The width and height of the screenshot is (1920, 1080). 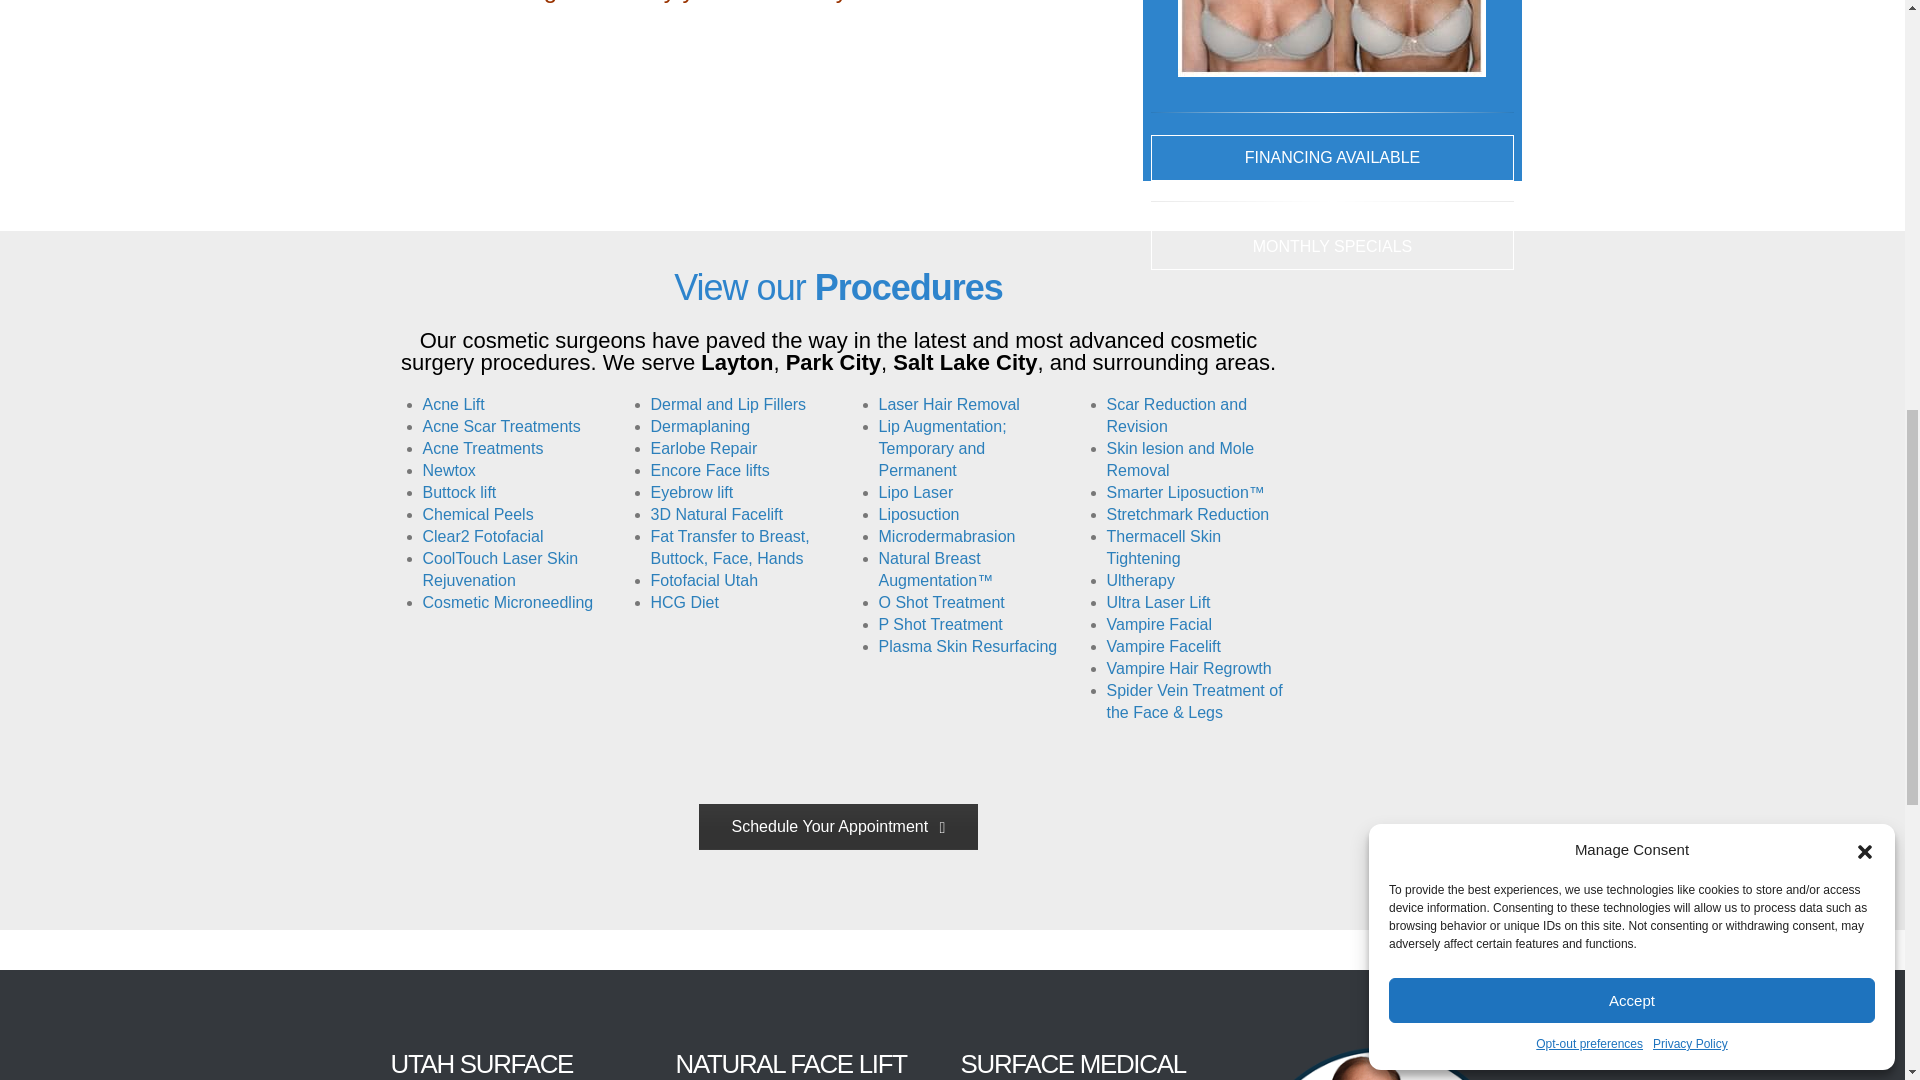 What do you see at coordinates (838, 826) in the screenshot?
I see `Schedule Your Appointment` at bounding box center [838, 826].